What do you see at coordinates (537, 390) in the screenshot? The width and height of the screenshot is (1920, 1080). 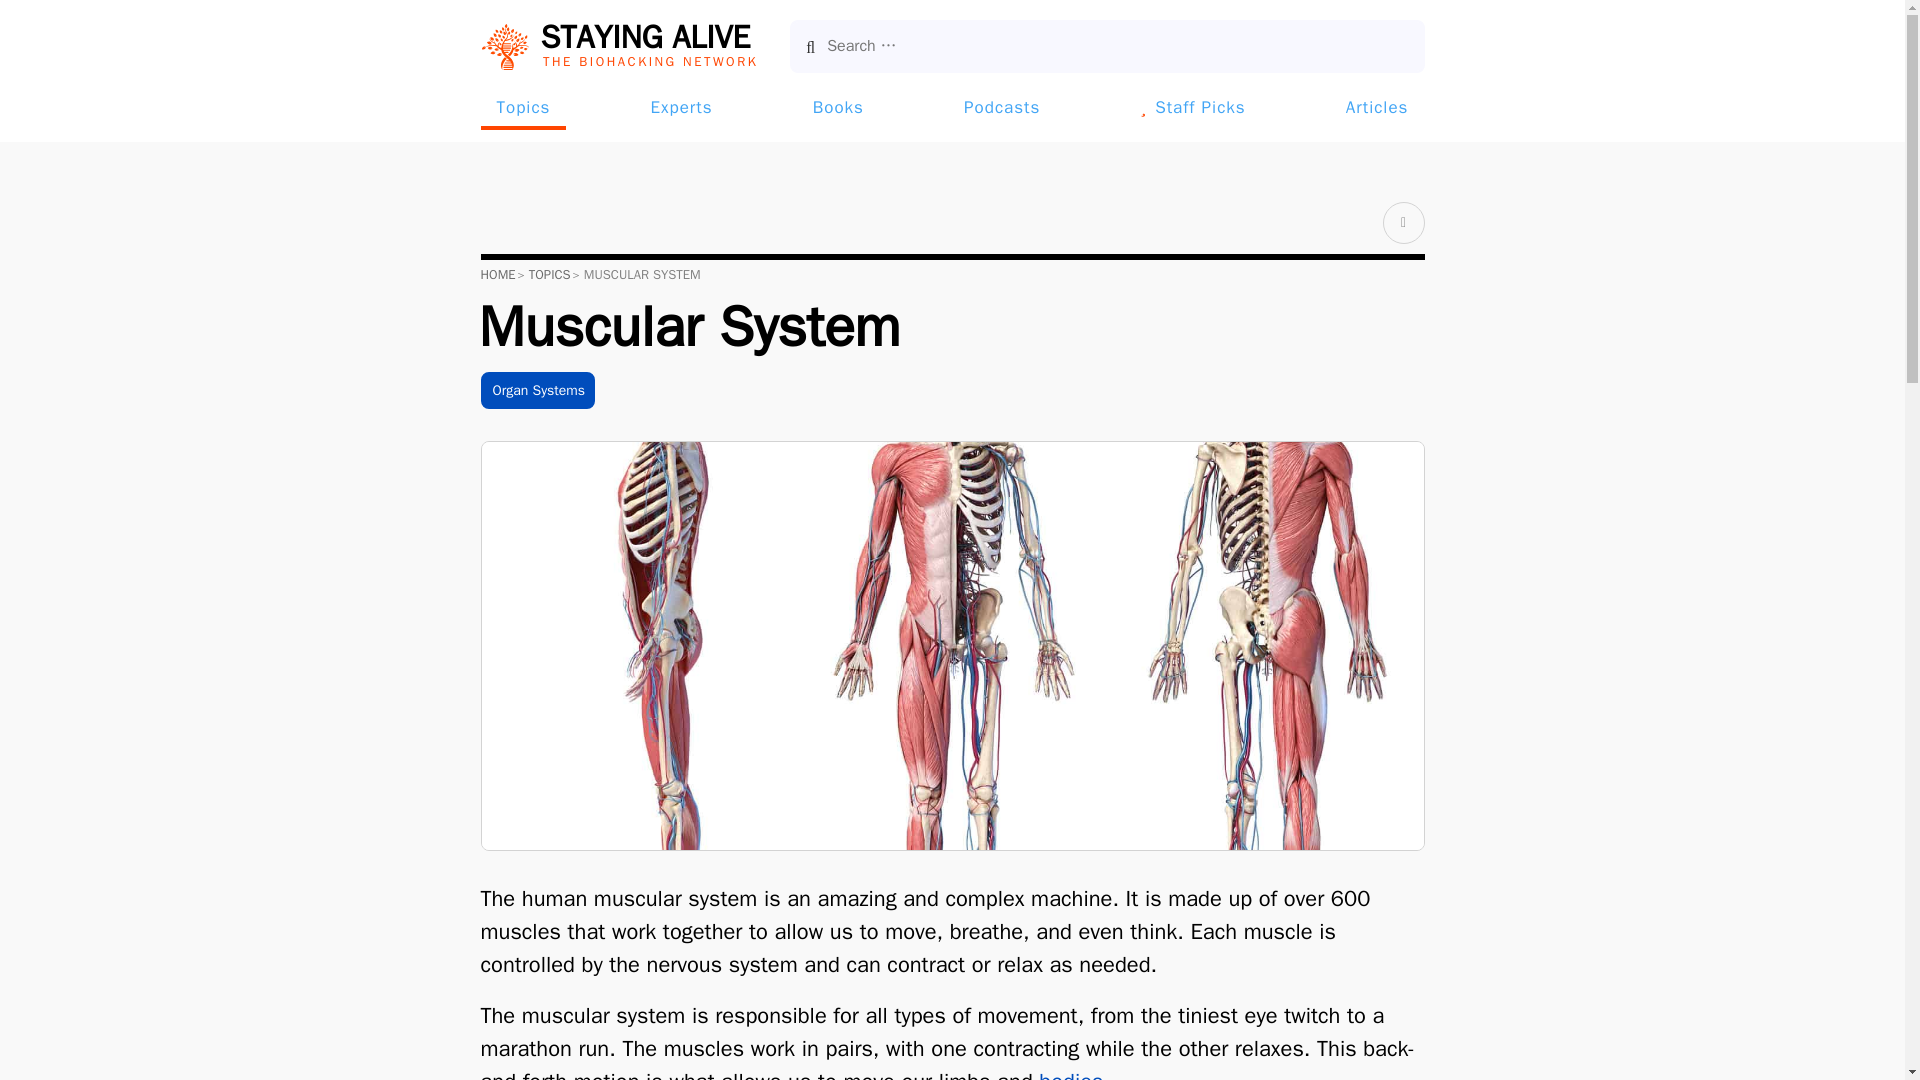 I see `Organ Systems` at bounding box center [537, 390].